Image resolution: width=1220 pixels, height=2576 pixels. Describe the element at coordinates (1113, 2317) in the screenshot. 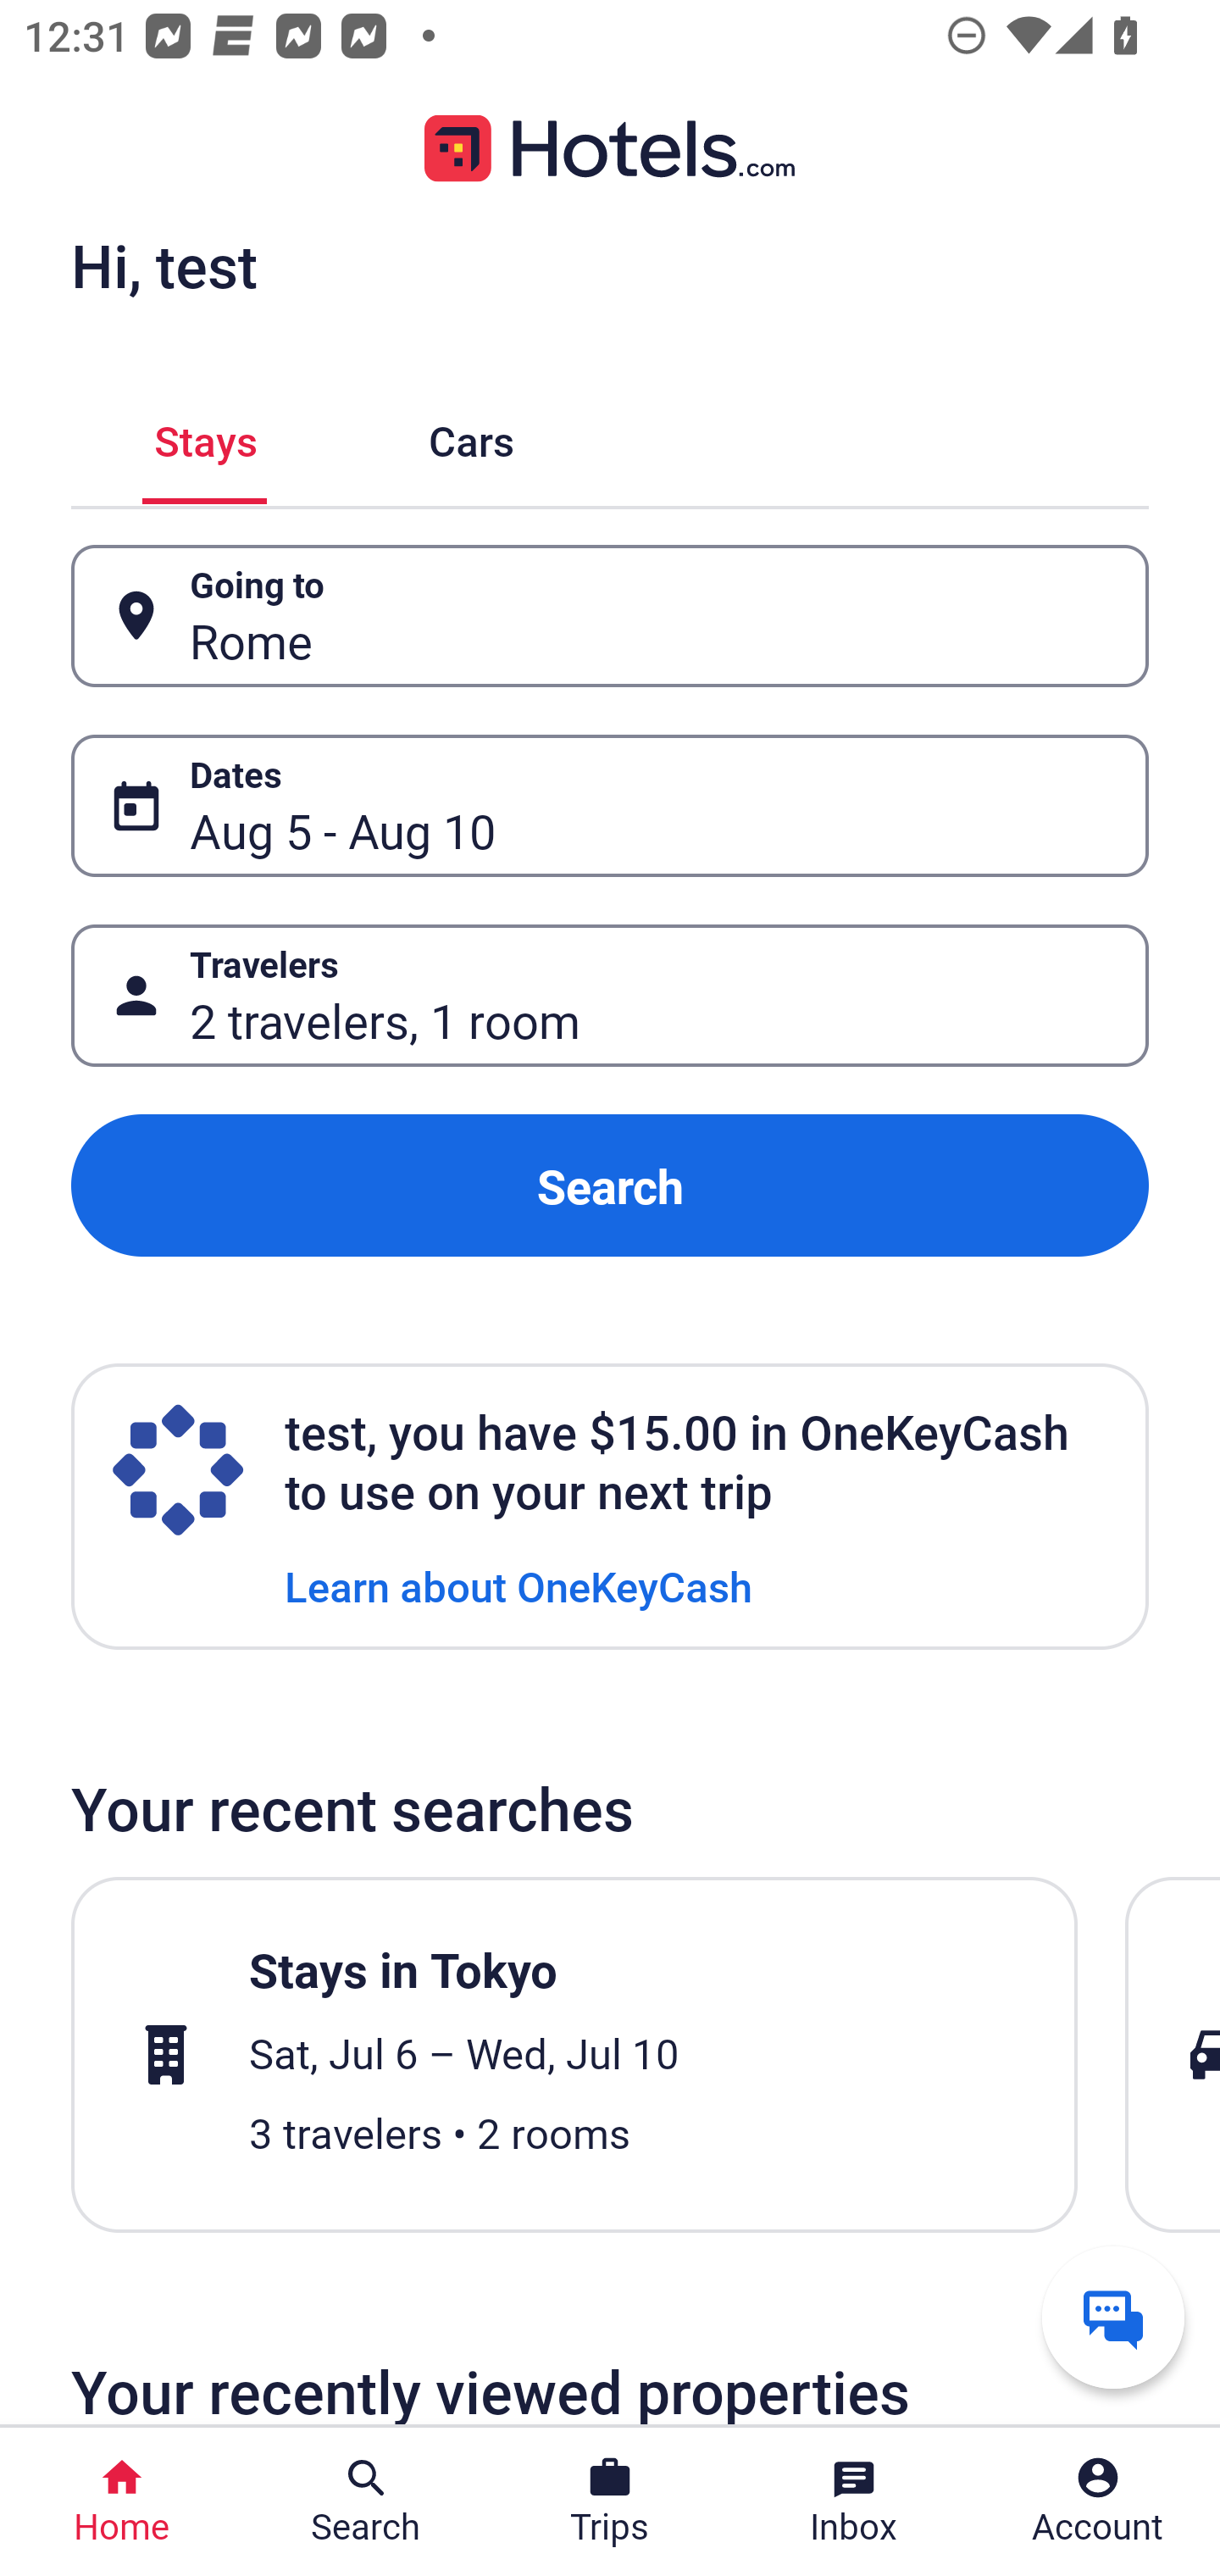

I see `Get help from a virtual agent` at that location.